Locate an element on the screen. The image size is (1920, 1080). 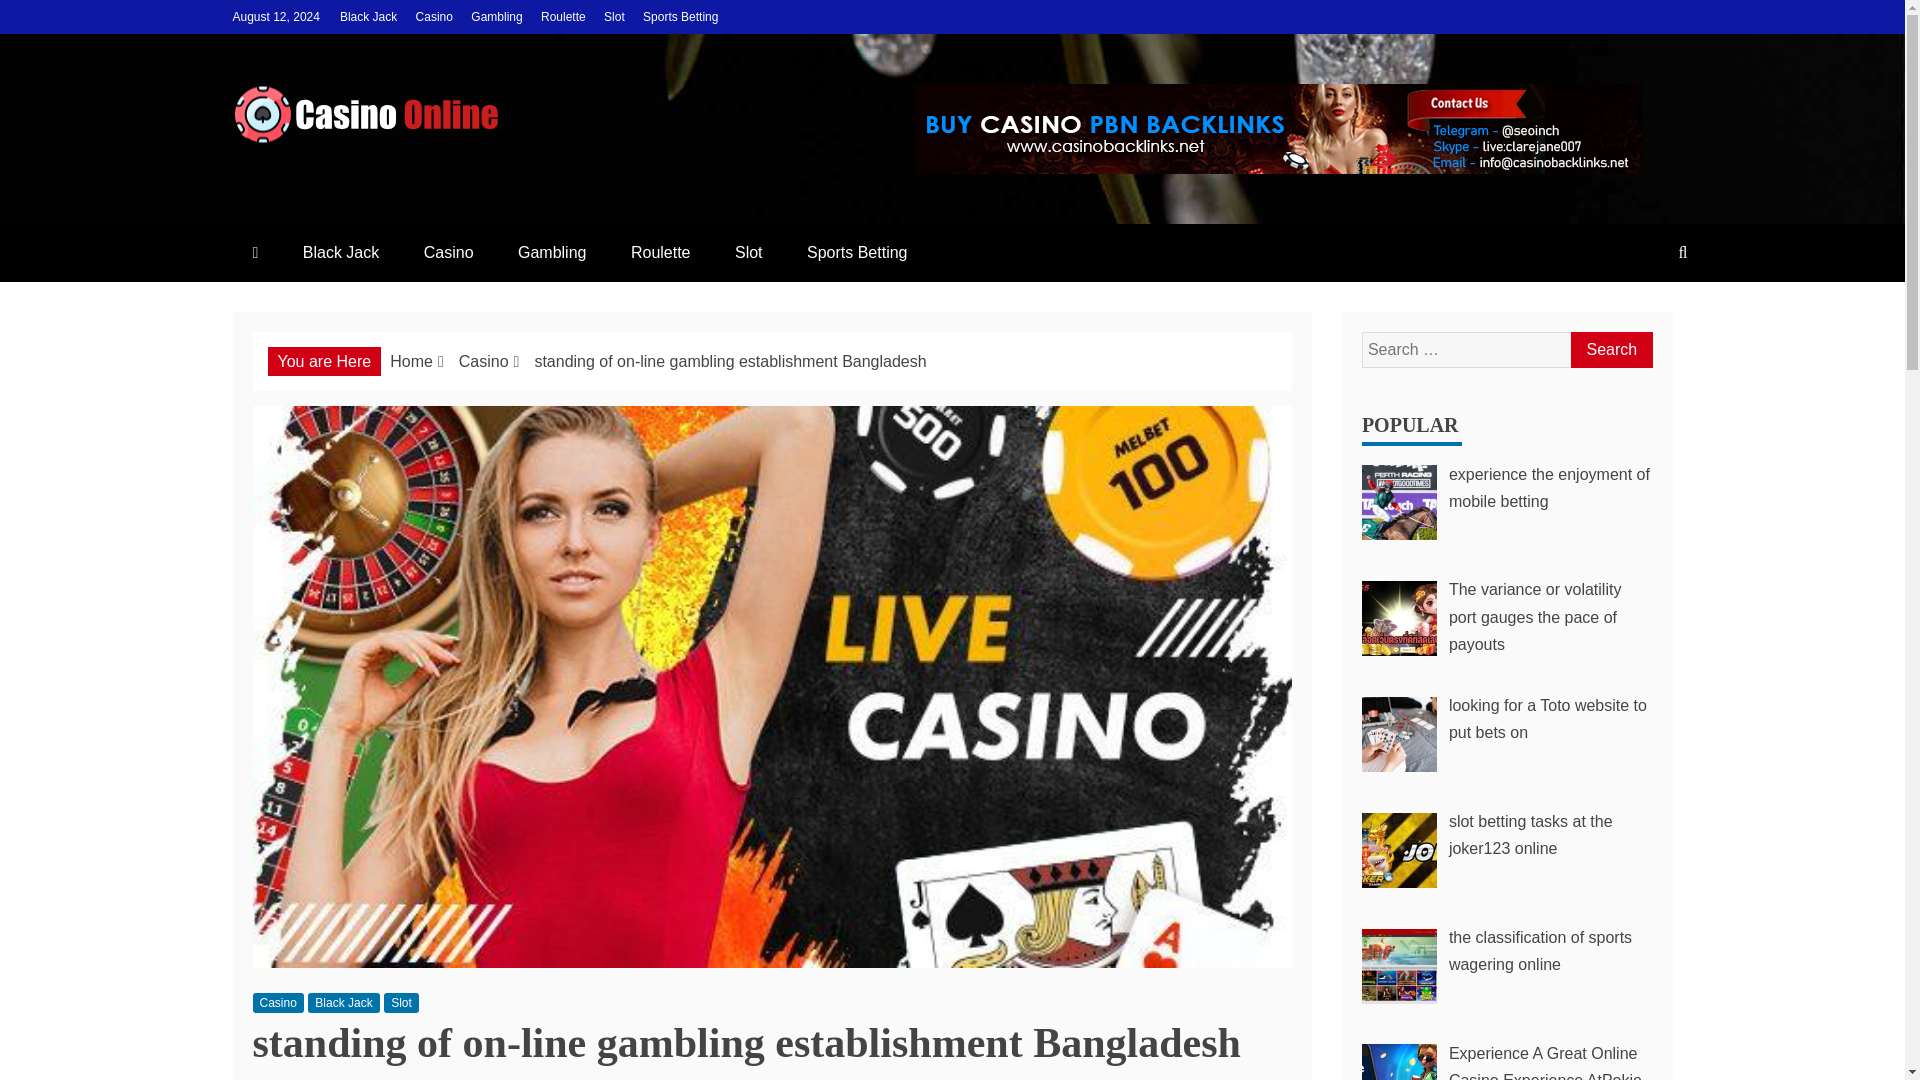
Sports Betting is located at coordinates (857, 252).